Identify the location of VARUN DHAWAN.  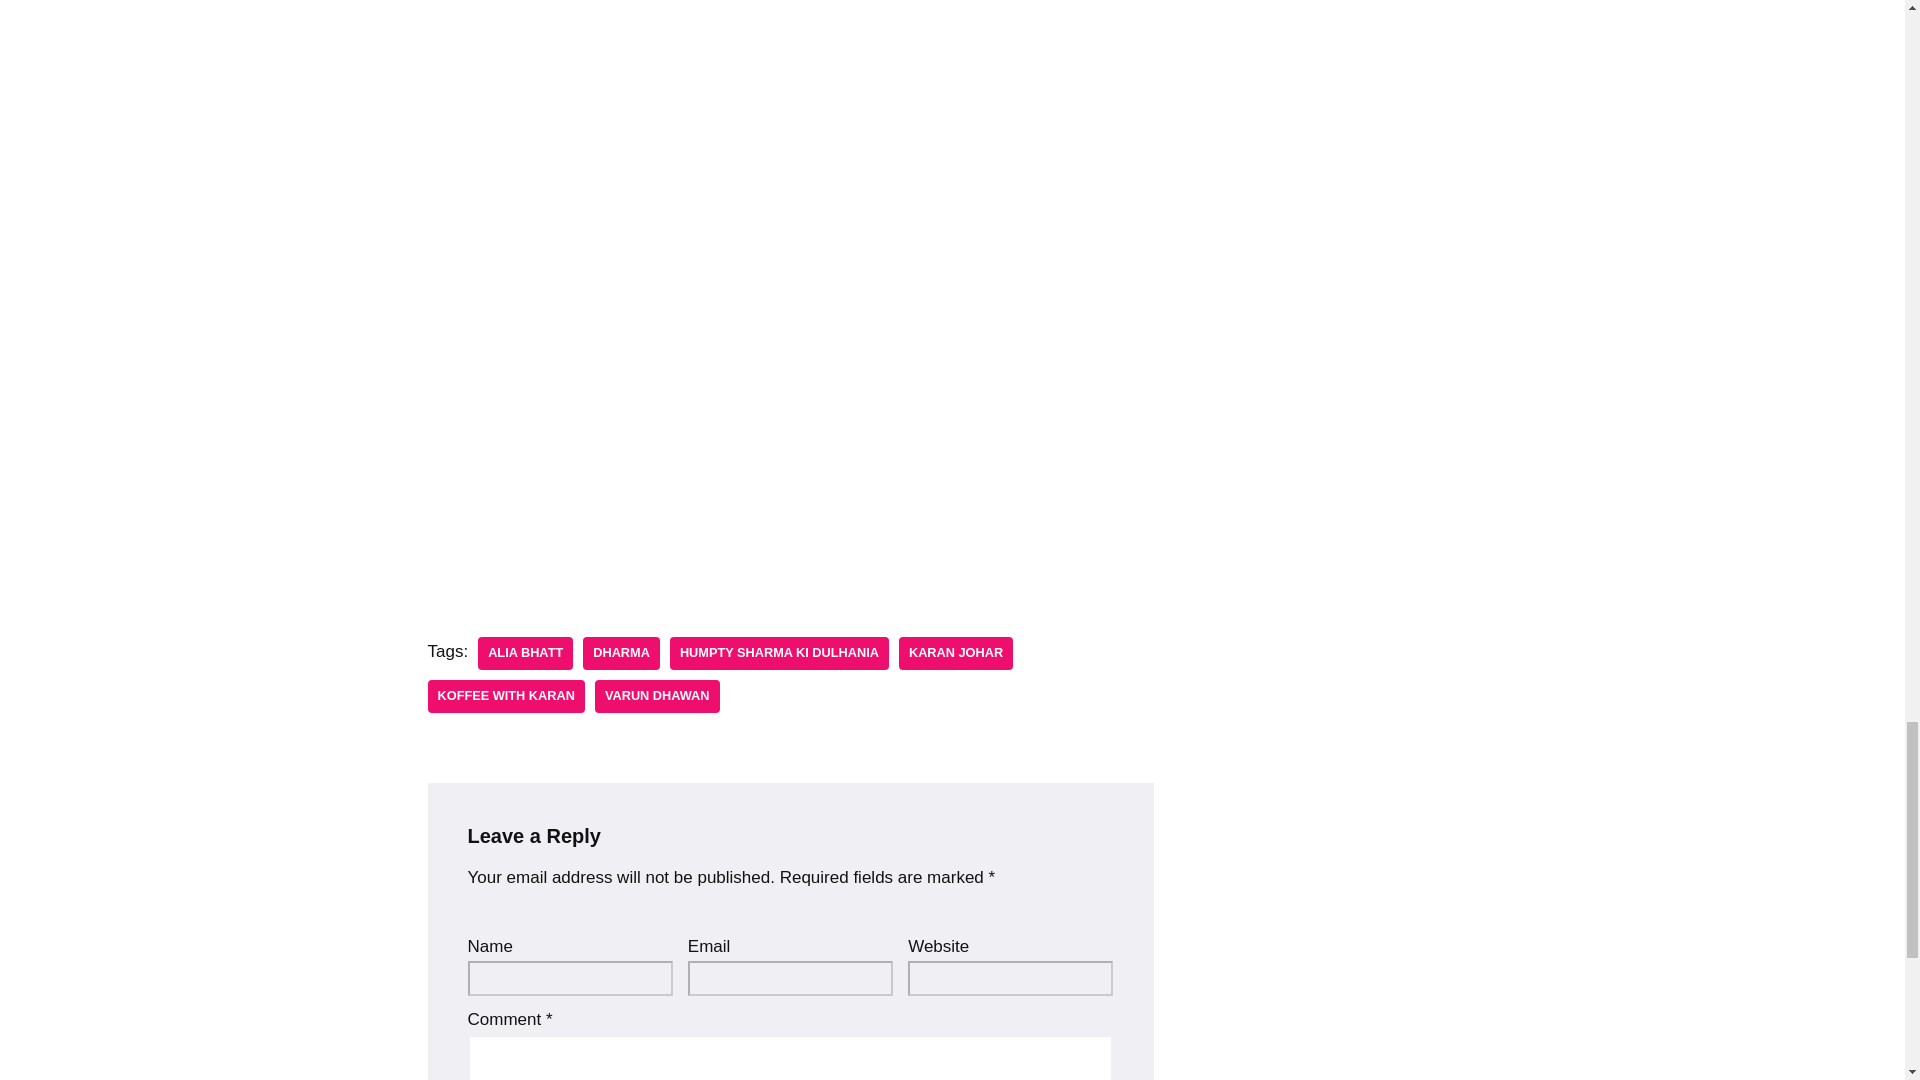
(658, 696).